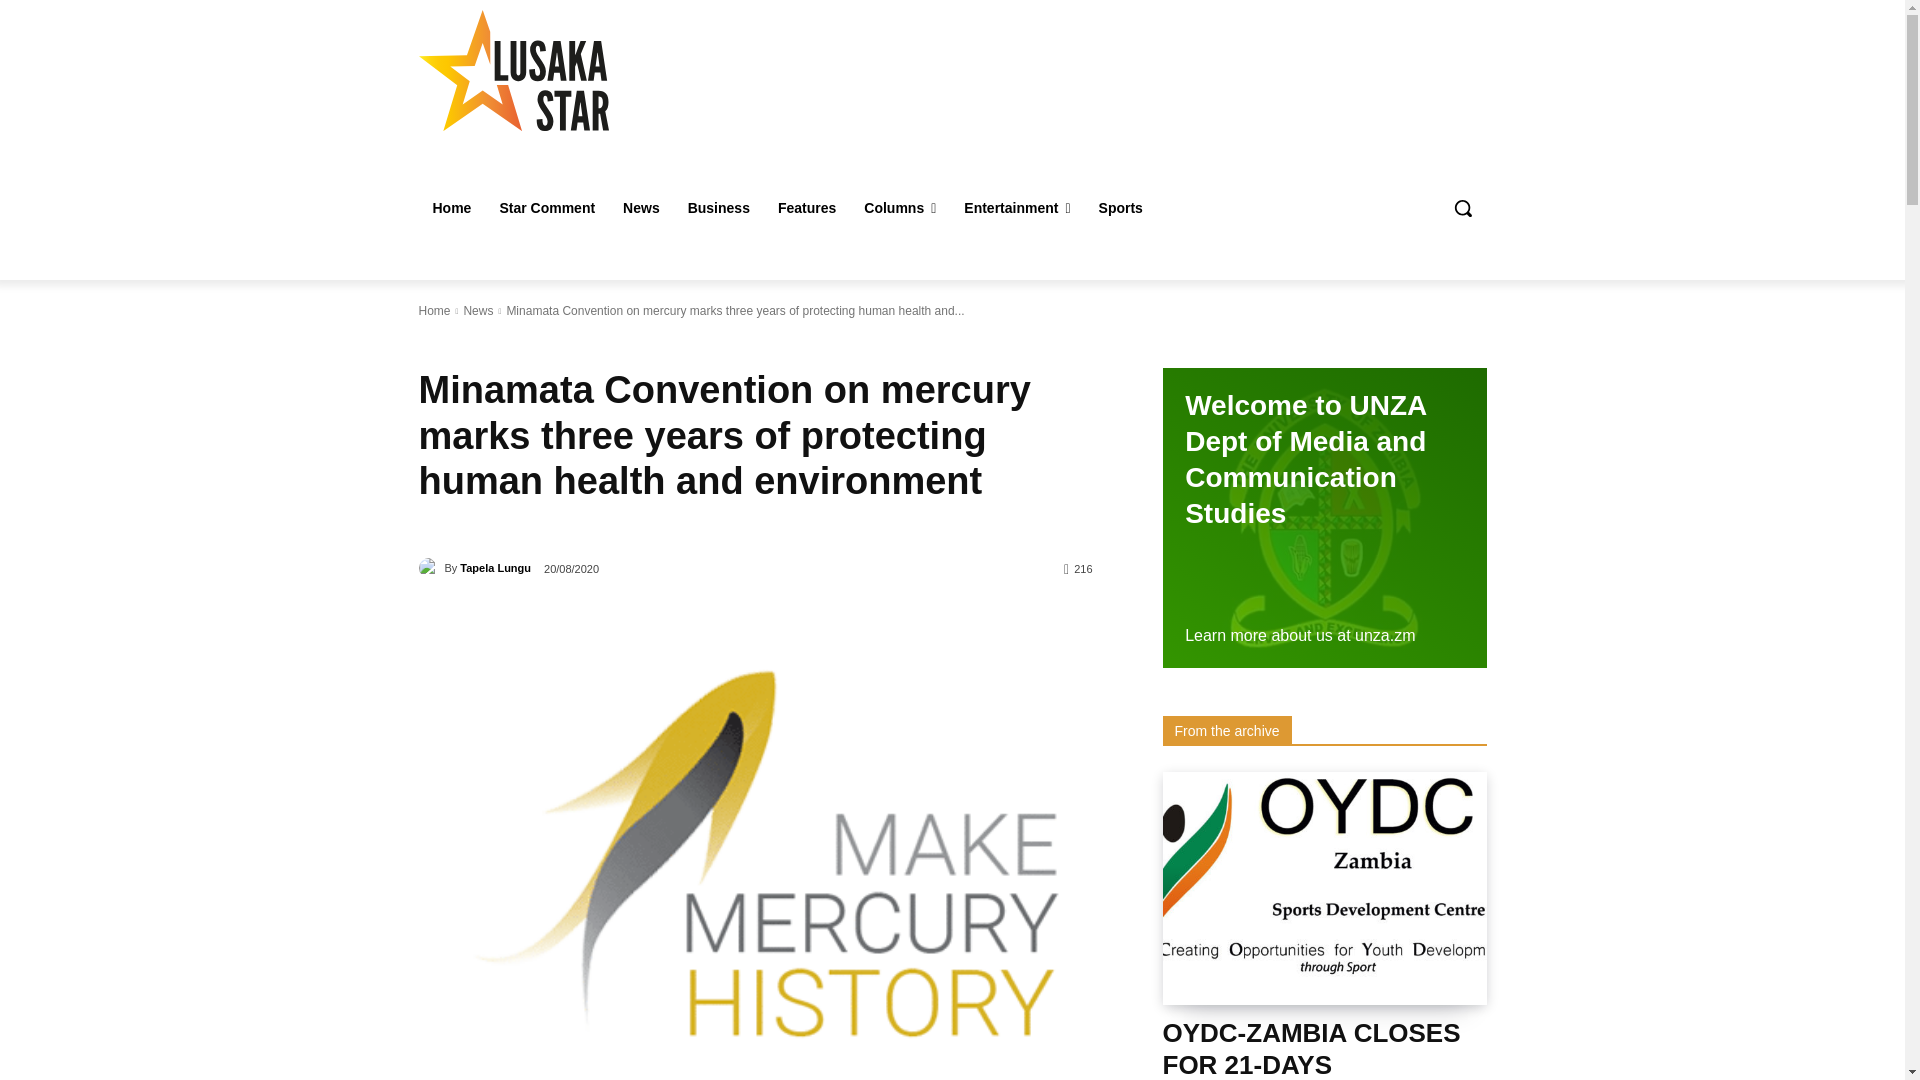 The height and width of the screenshot is (1080, 1920). I want to click on Home, so click(452, 208).